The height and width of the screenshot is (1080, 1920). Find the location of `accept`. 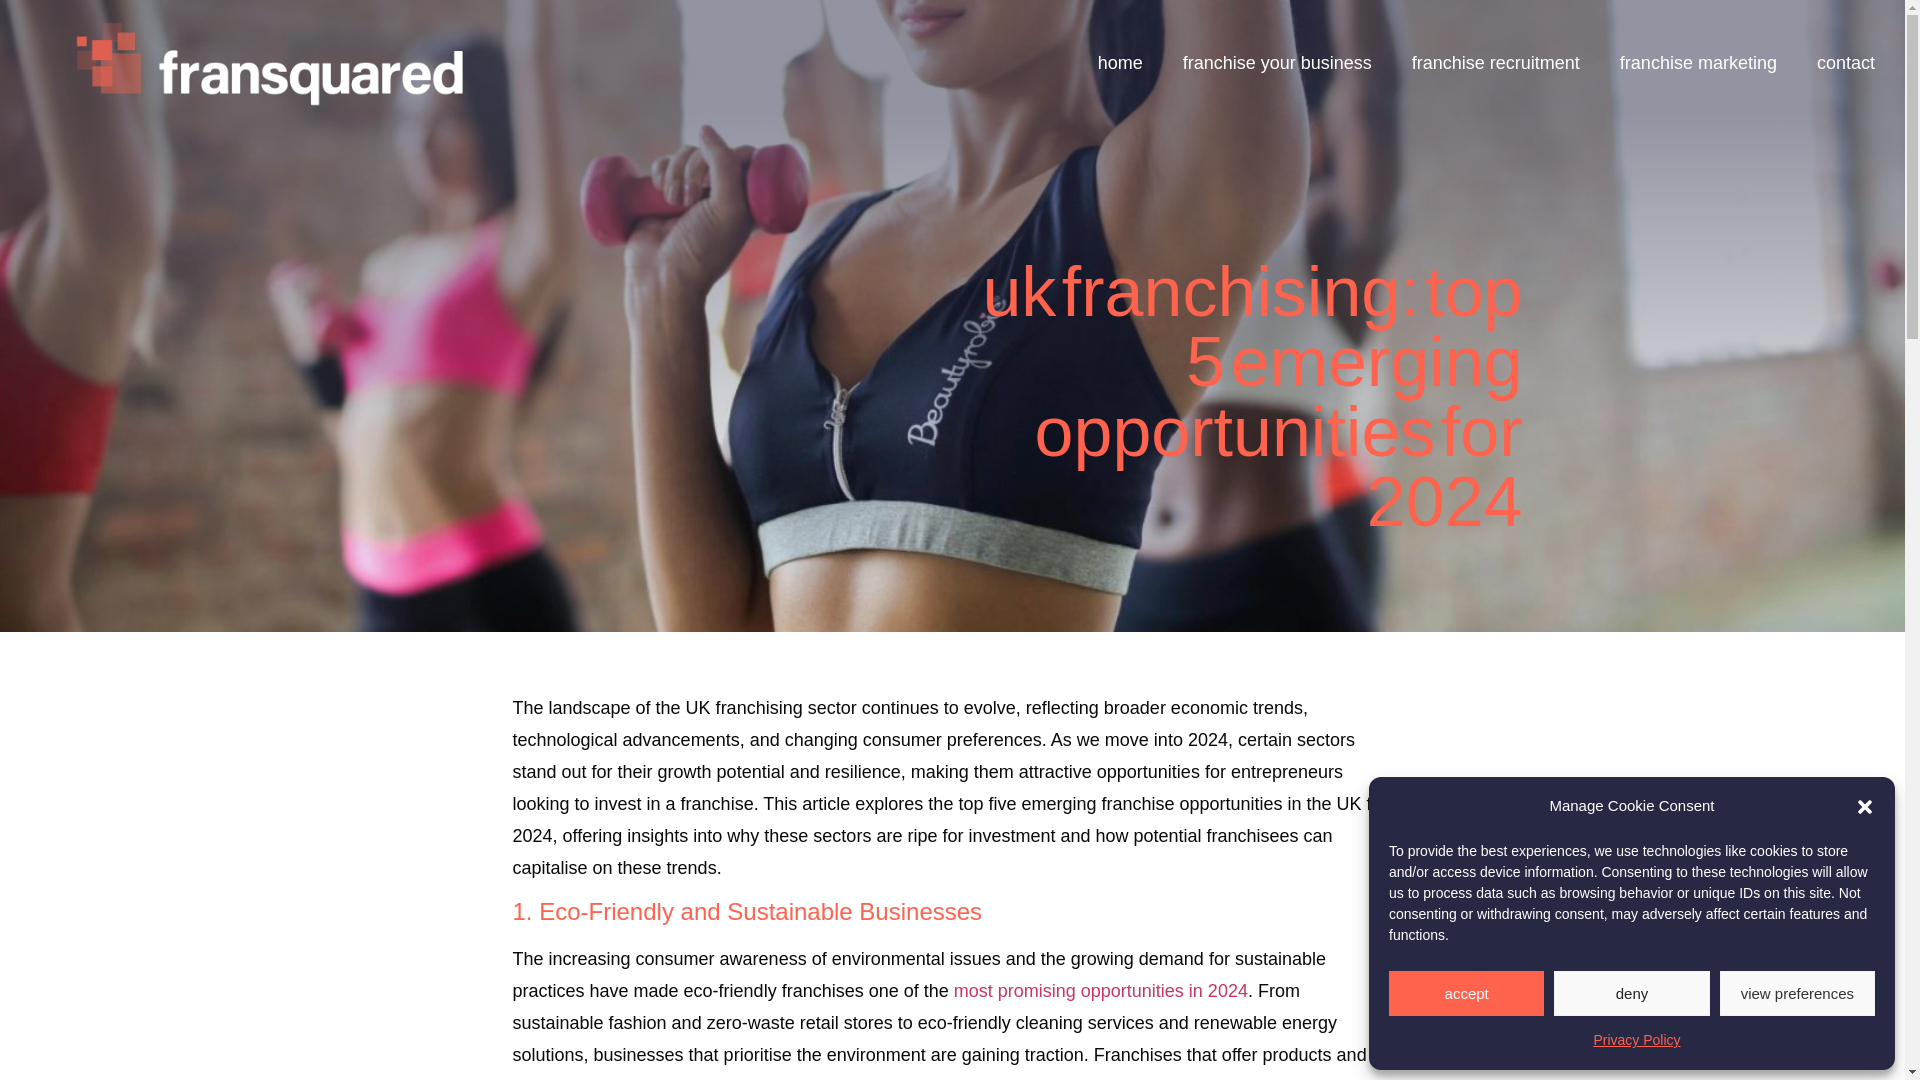

accept is located at coordinates (1466, 993).